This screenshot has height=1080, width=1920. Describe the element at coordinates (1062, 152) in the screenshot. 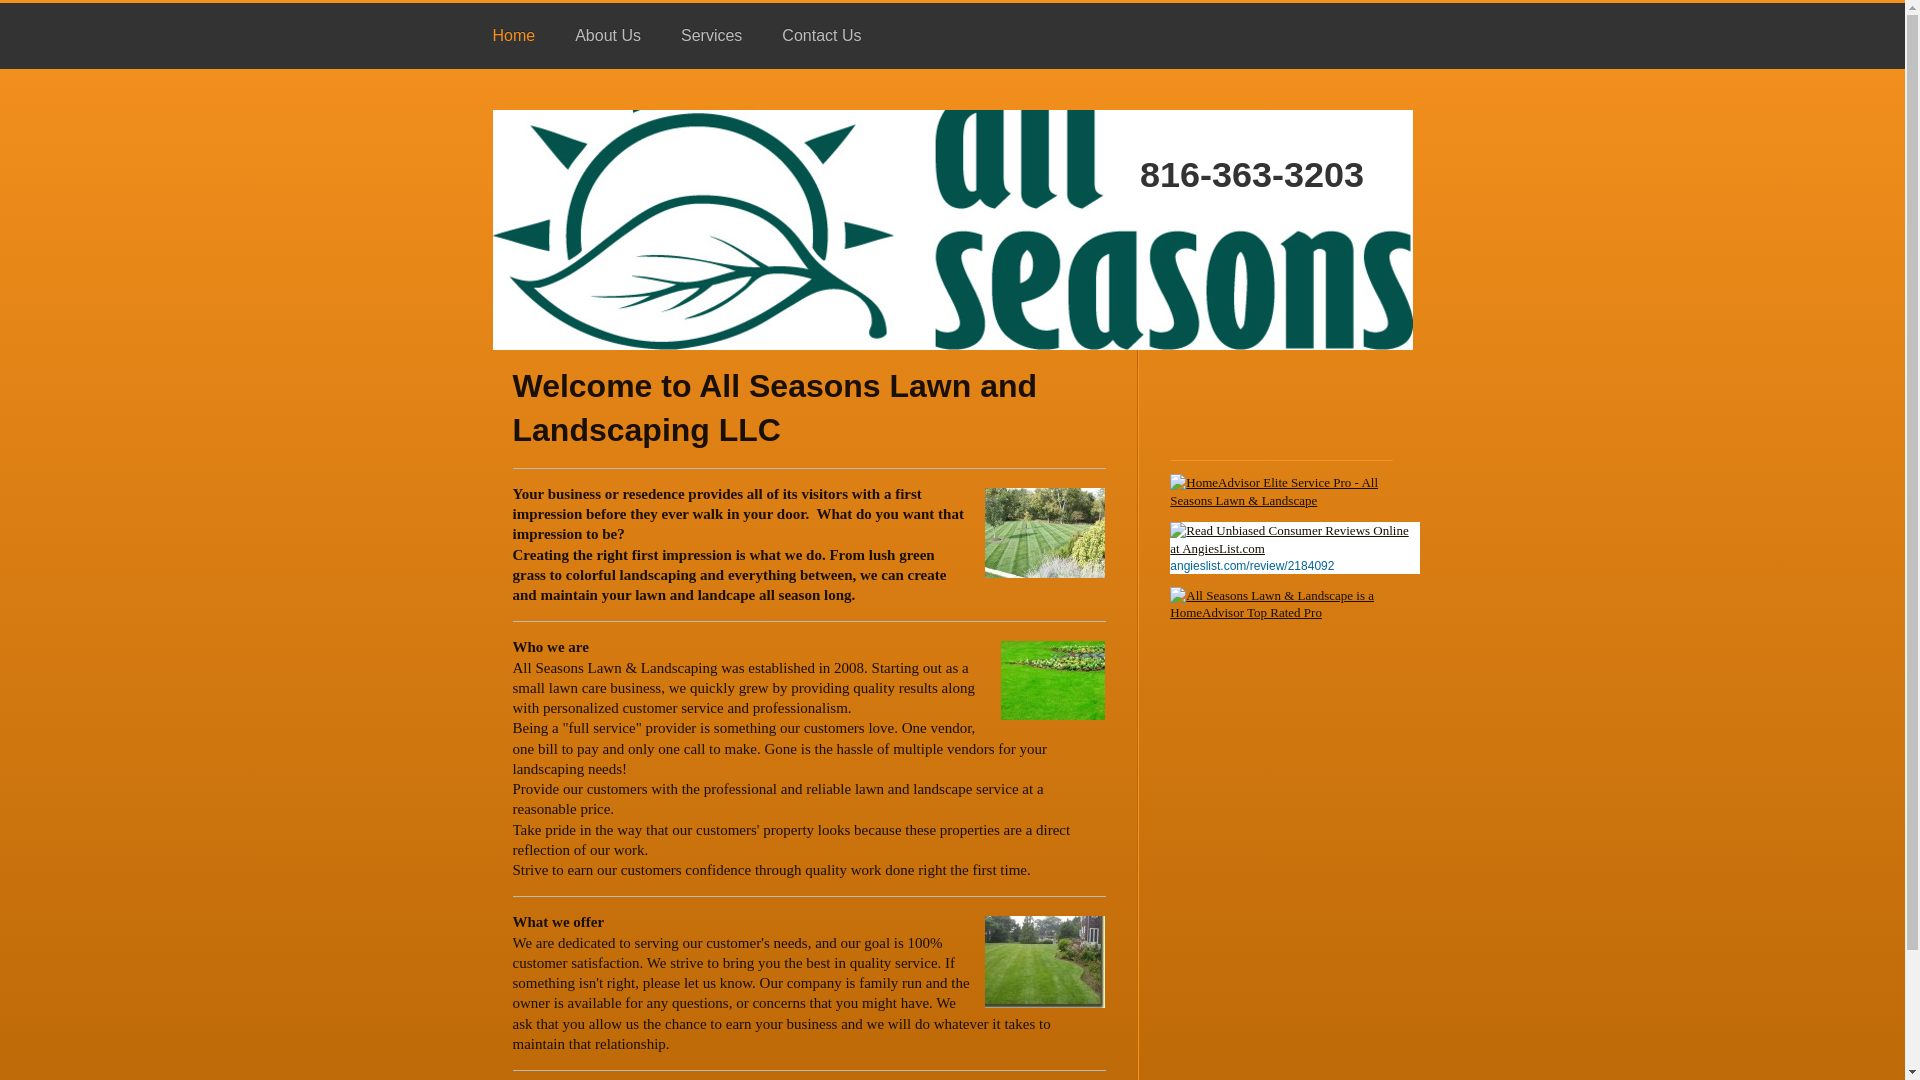

I see `                                        816-363-3203` at that location.